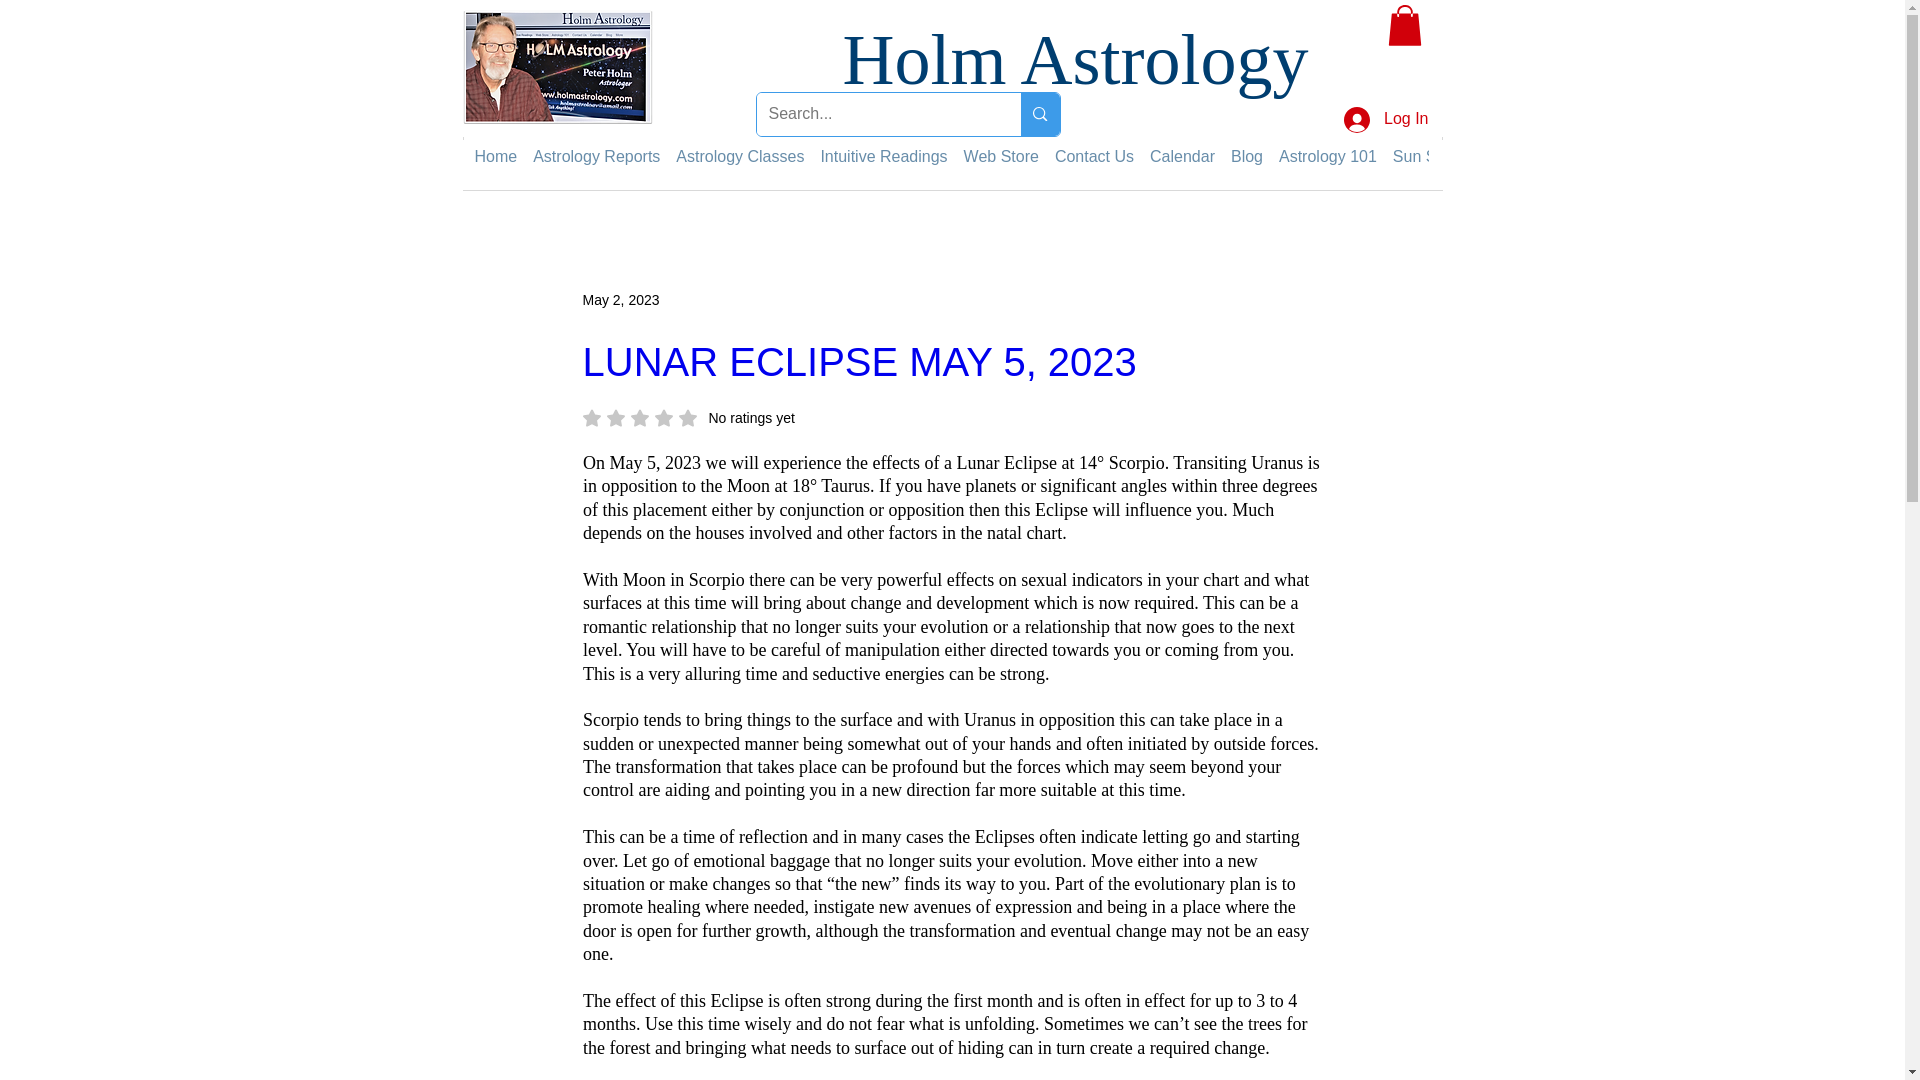 This screenshot has width=1920, height=1080. What do you see at coordinates (495, 156) in the screenshot?
I see `Home` at bounding box center [495, 156].